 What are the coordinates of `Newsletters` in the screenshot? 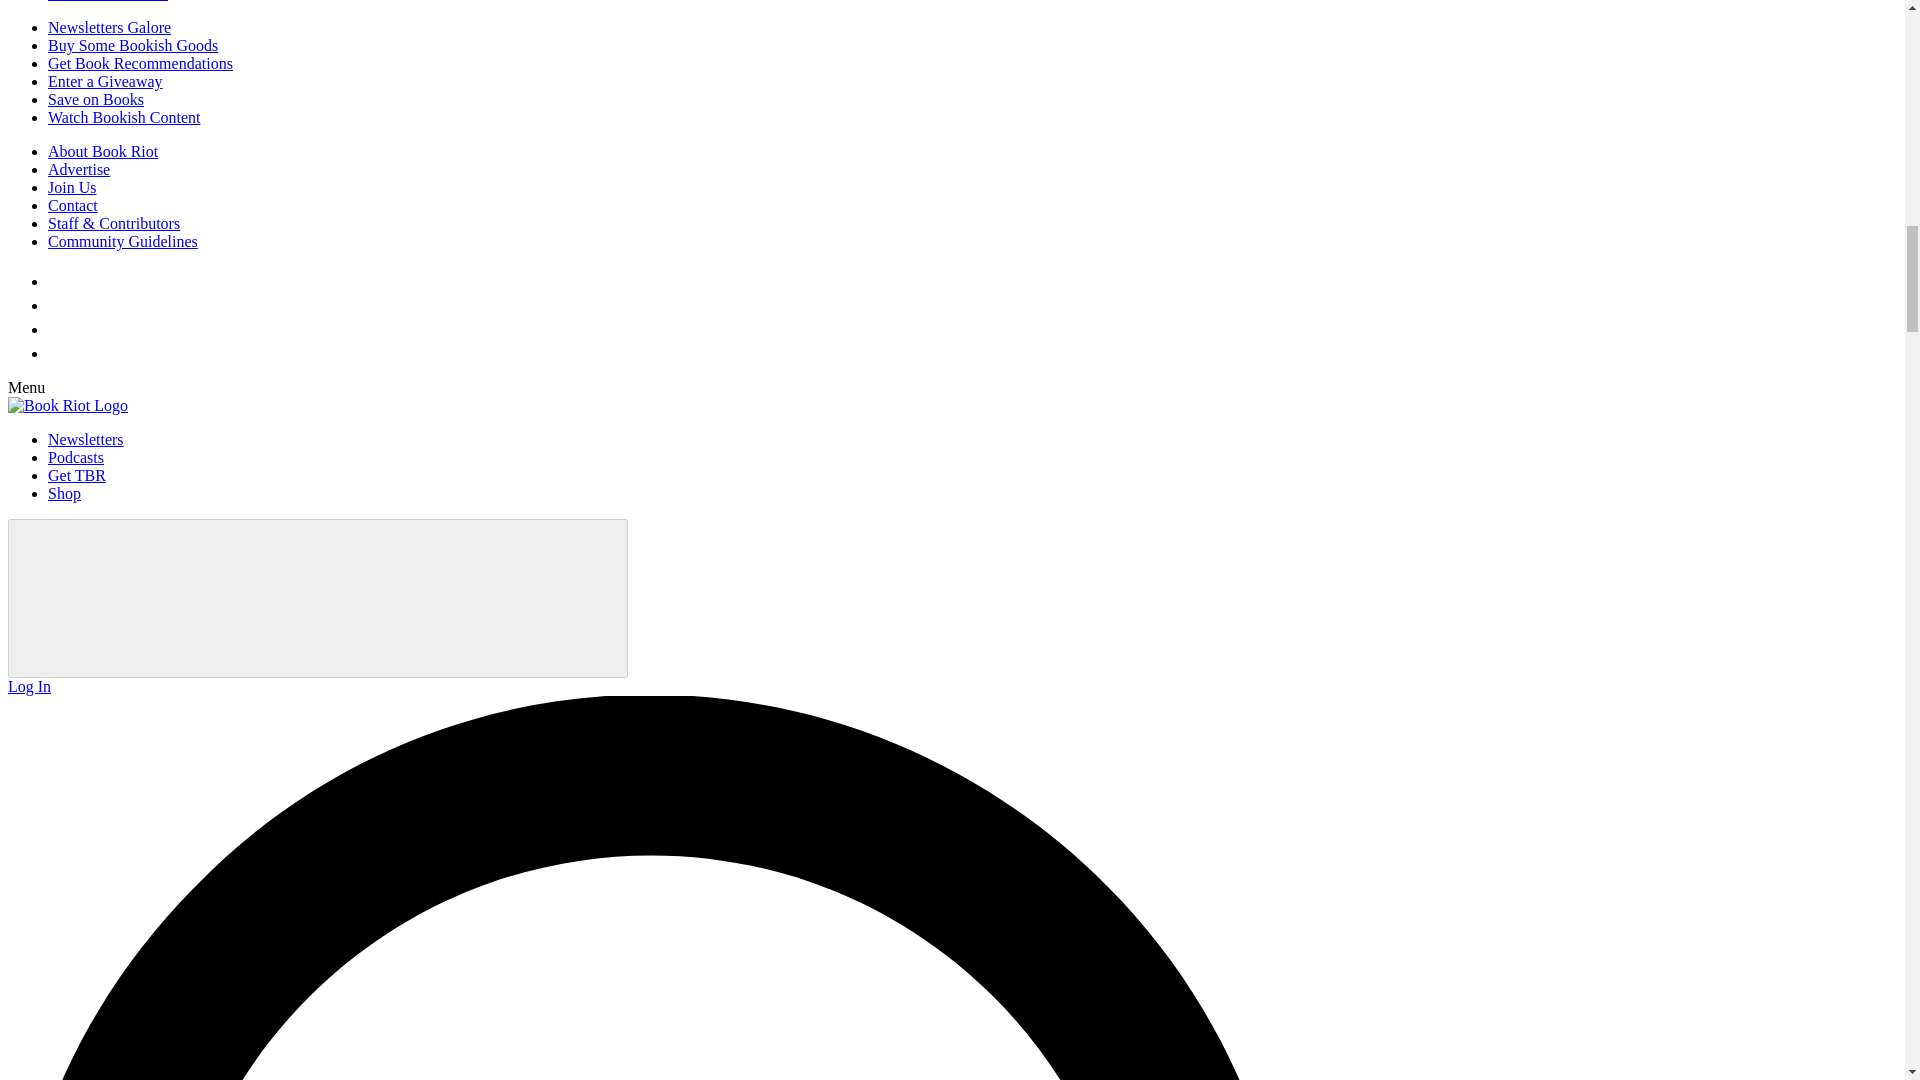 It's located at (86, 439).